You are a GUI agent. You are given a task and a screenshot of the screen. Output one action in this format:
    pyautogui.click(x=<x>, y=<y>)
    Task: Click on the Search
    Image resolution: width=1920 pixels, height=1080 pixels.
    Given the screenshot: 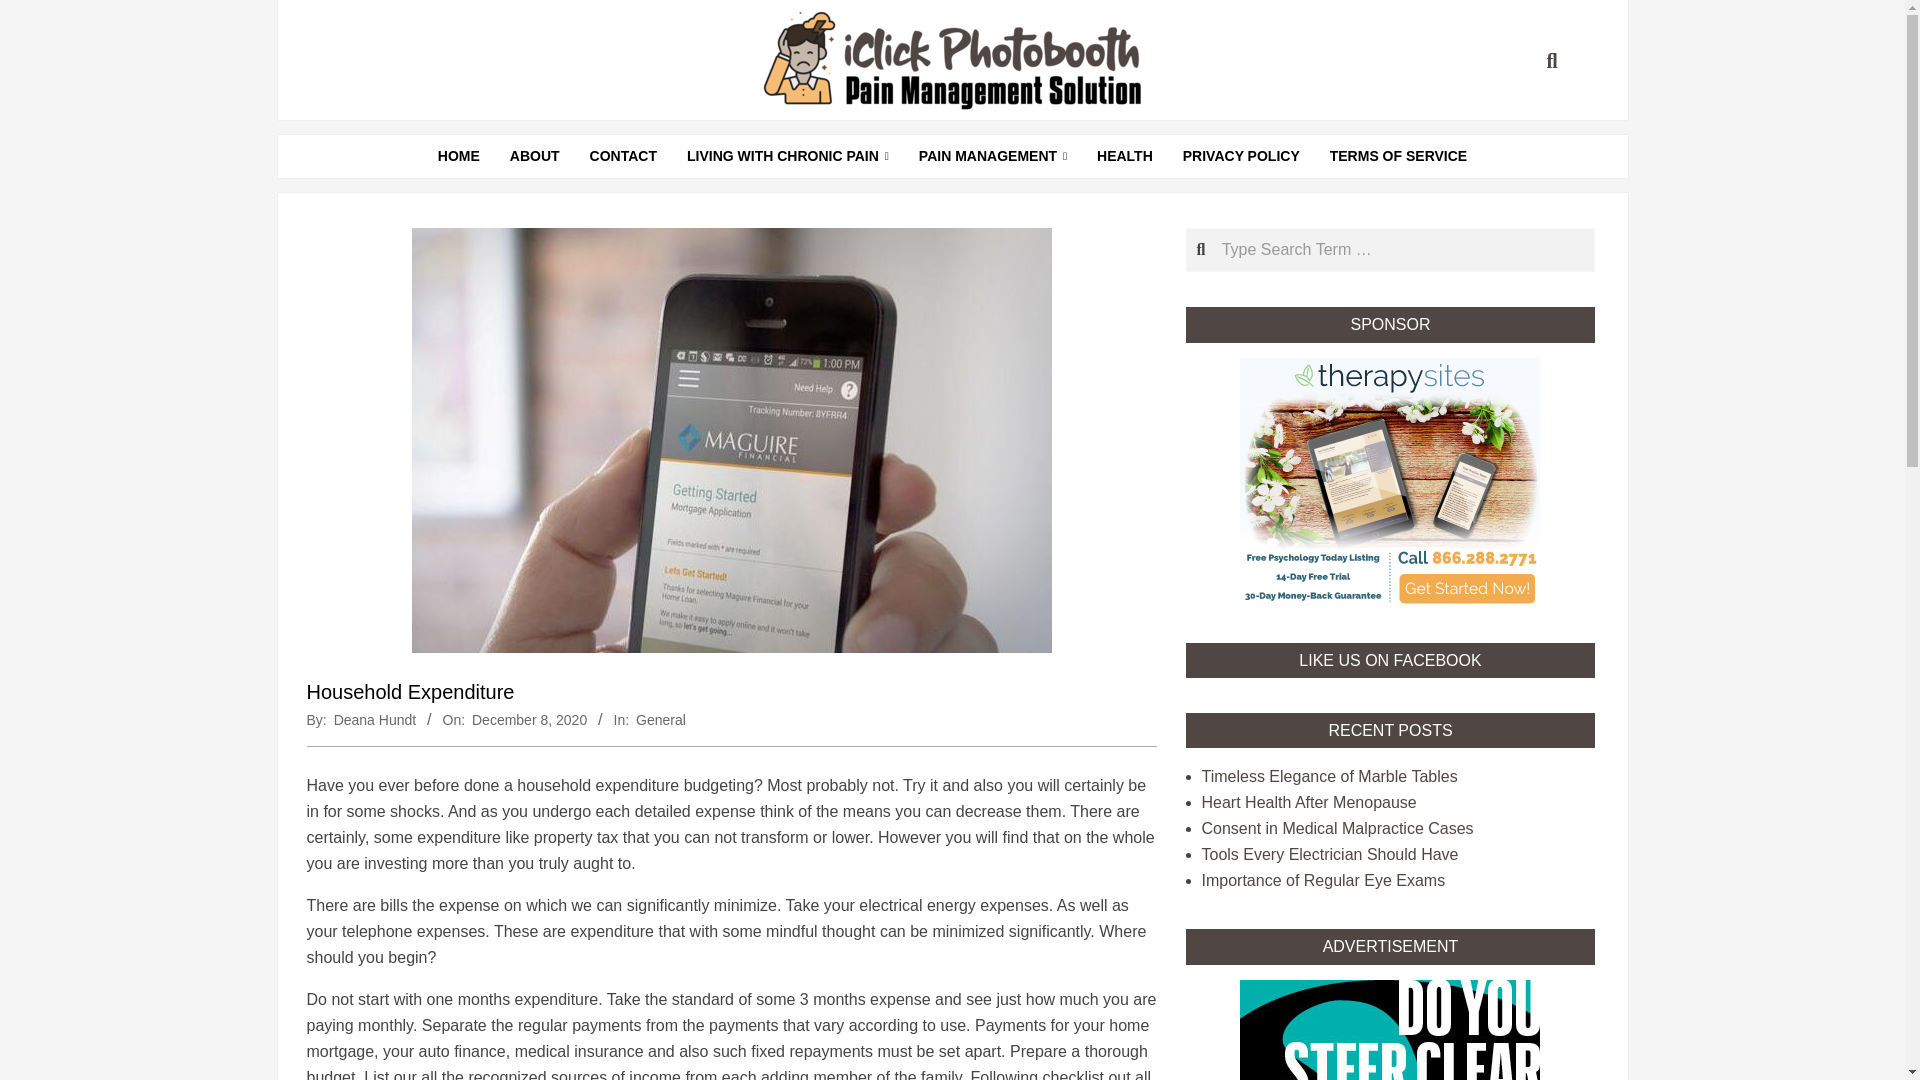 What is the action you would take?
    pyautogui.click(x=34, y=12)
    